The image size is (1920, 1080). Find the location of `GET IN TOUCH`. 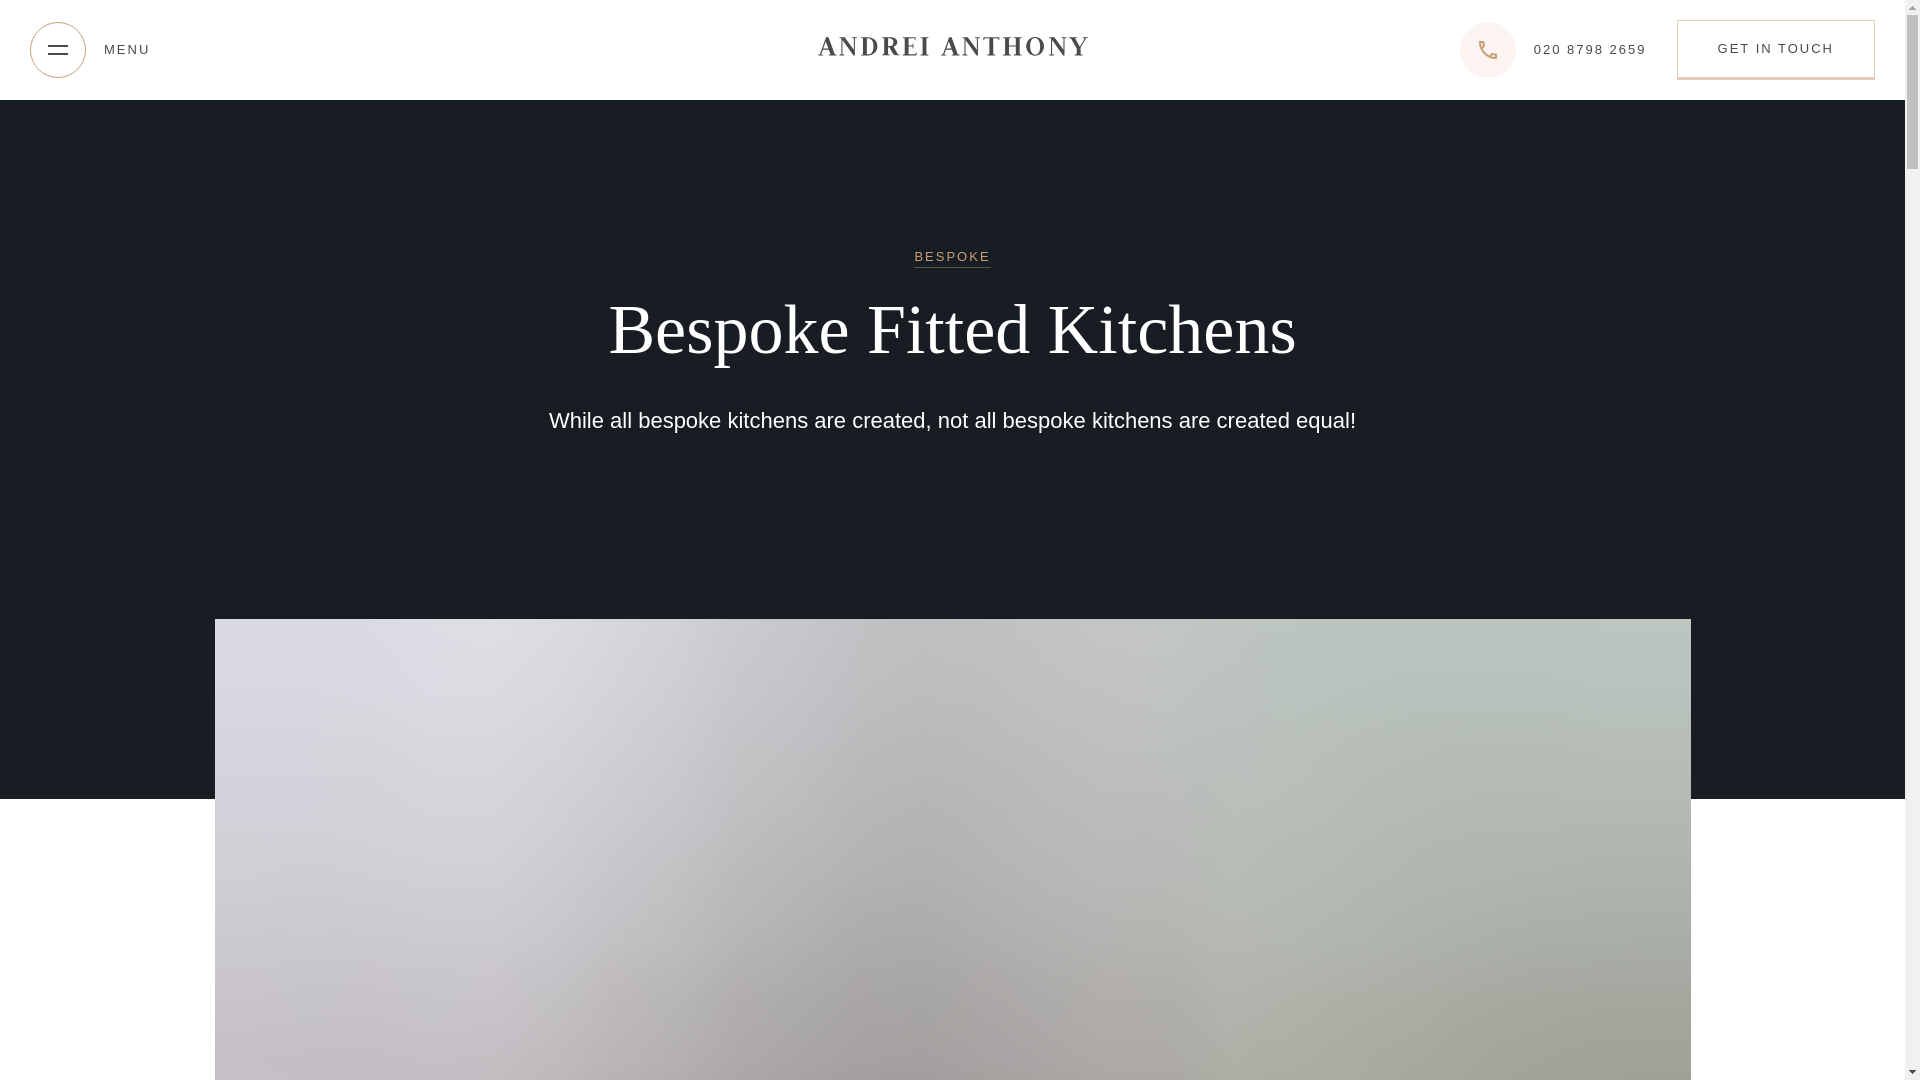

GET IN TOUCH is located at coordinates (1776, 50).